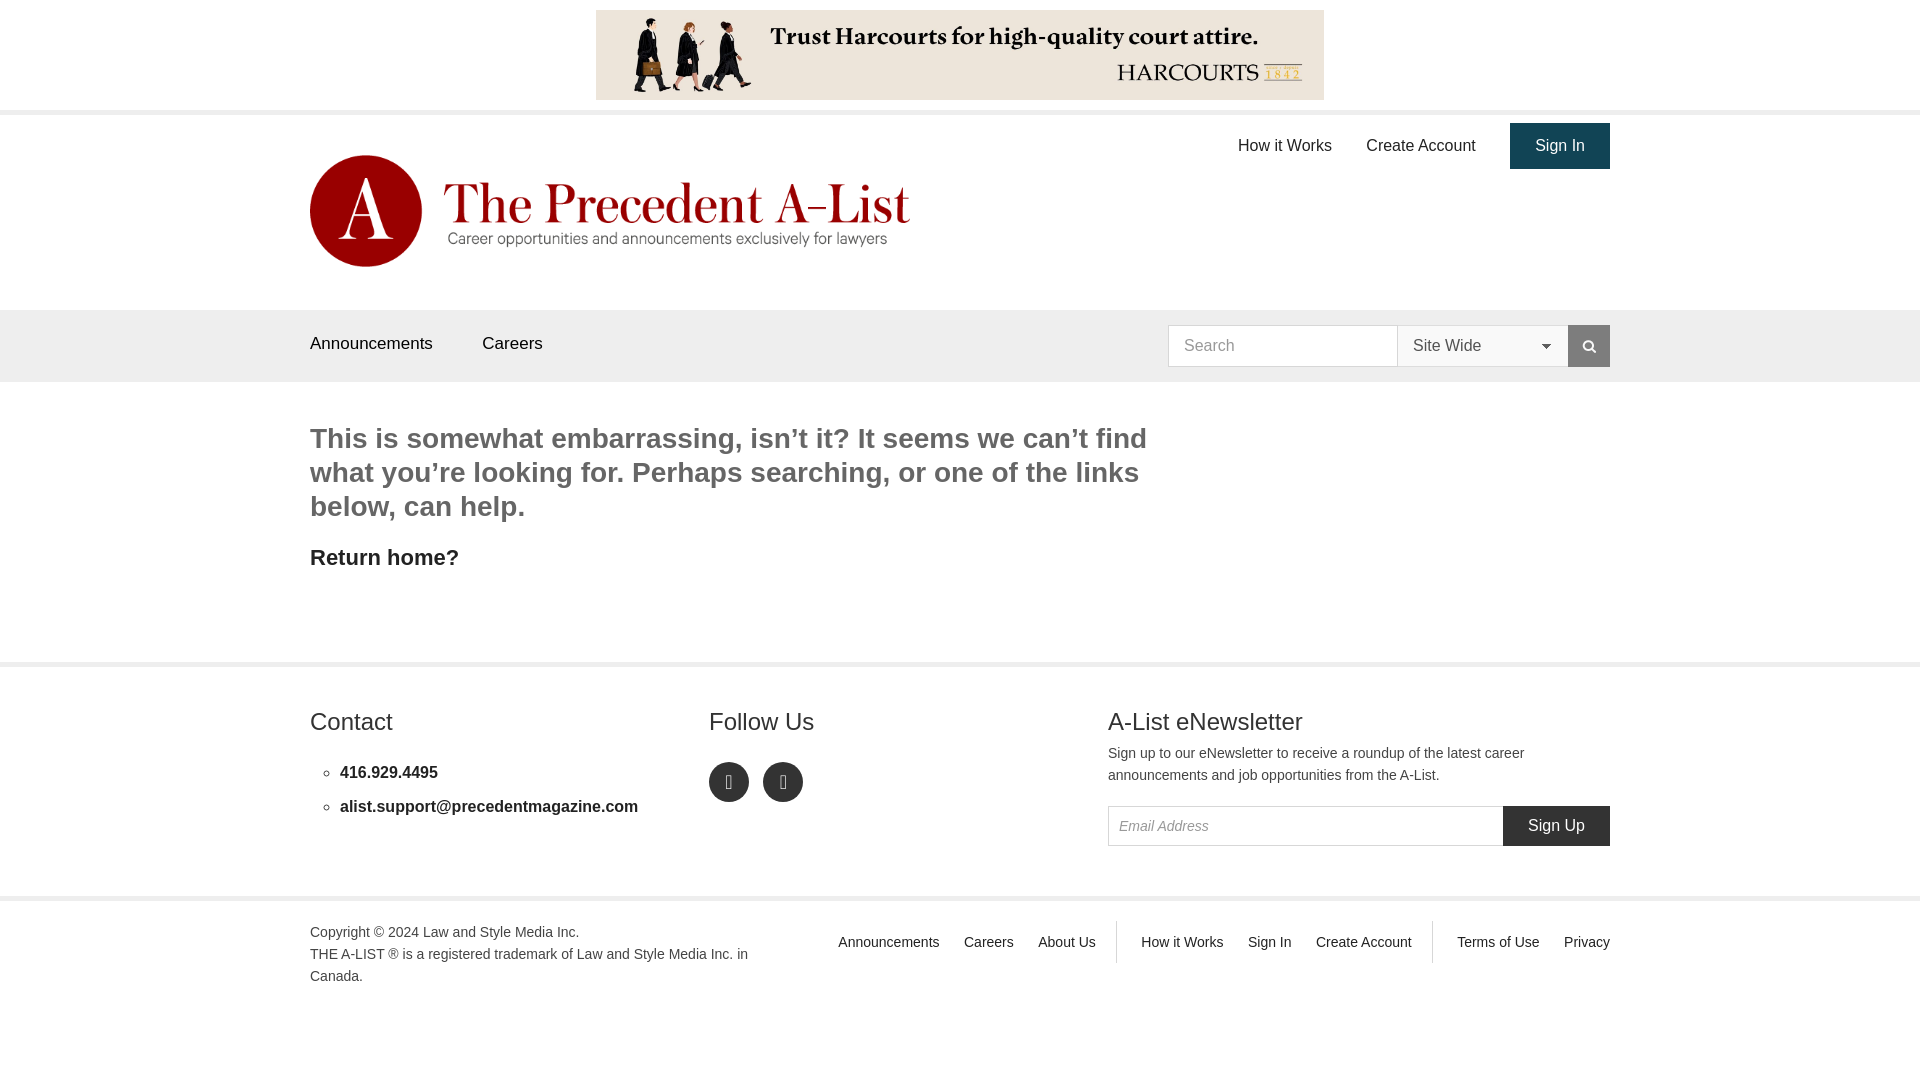 This screenshot has width=1920, height=1080. Describe the element at coordinates (728, 782) in the screenshot. I see `A-List on LinkedIn` at that location.